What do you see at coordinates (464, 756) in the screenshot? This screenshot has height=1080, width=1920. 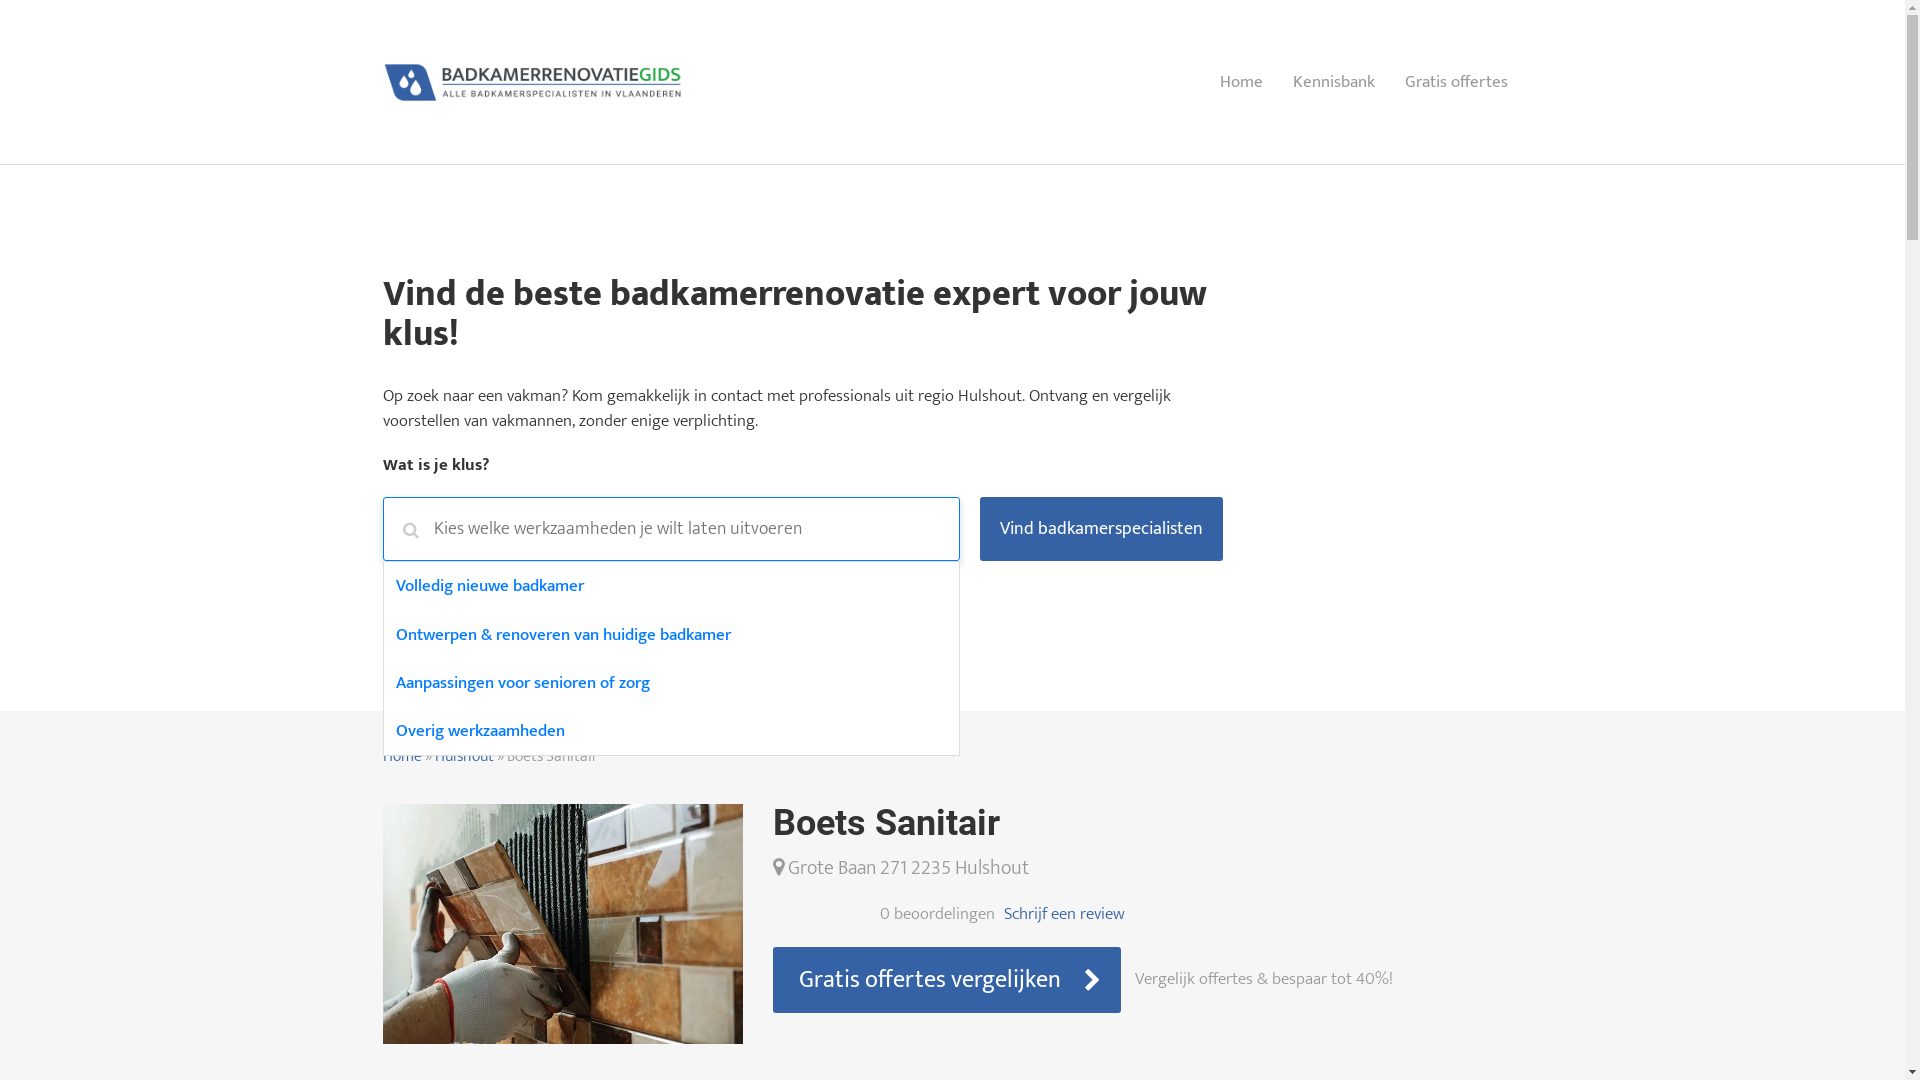 I see `Hulshout` at bounding box center [464, 756].